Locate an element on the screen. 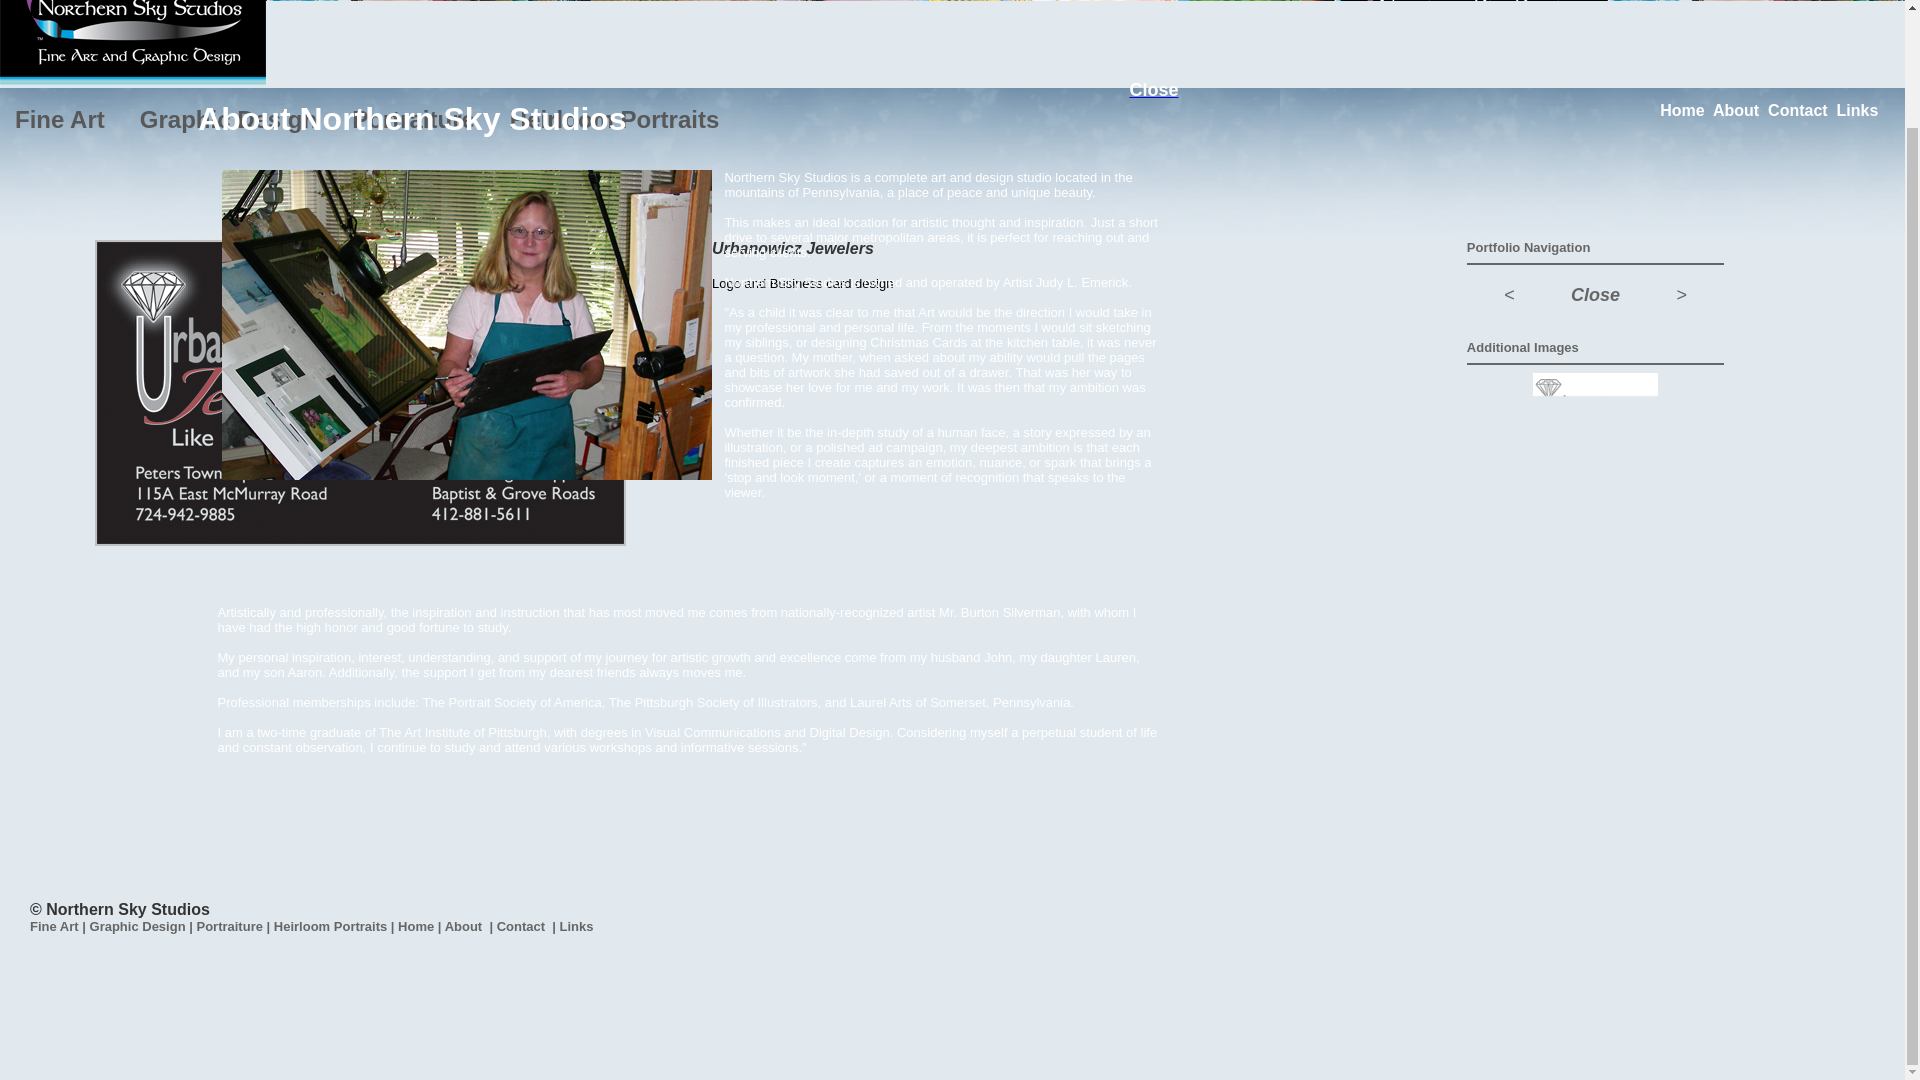 The height and width of the screenshot is (1080, 1920). Heirloom Portraits is located at coordinates (614, 118).